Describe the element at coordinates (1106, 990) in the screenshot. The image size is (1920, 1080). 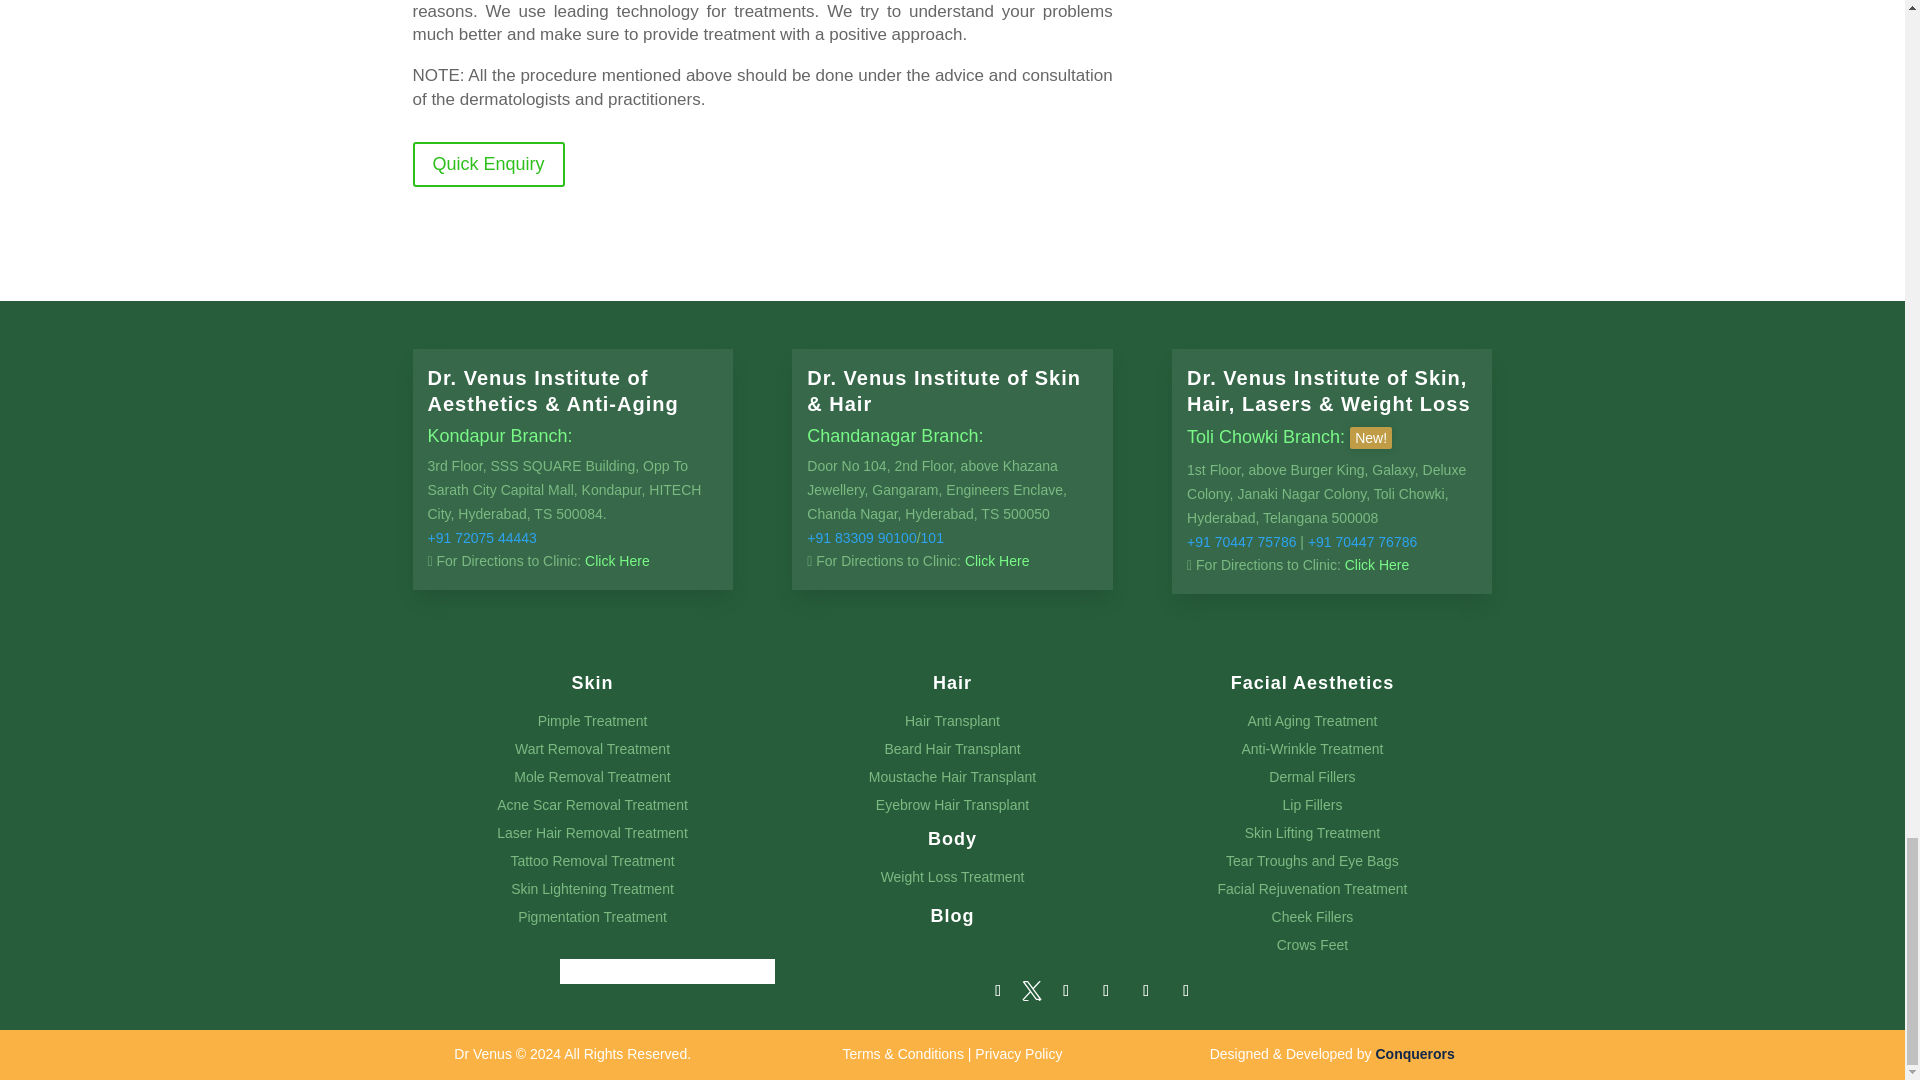
I see `Follow on LinkedIn` at that location.